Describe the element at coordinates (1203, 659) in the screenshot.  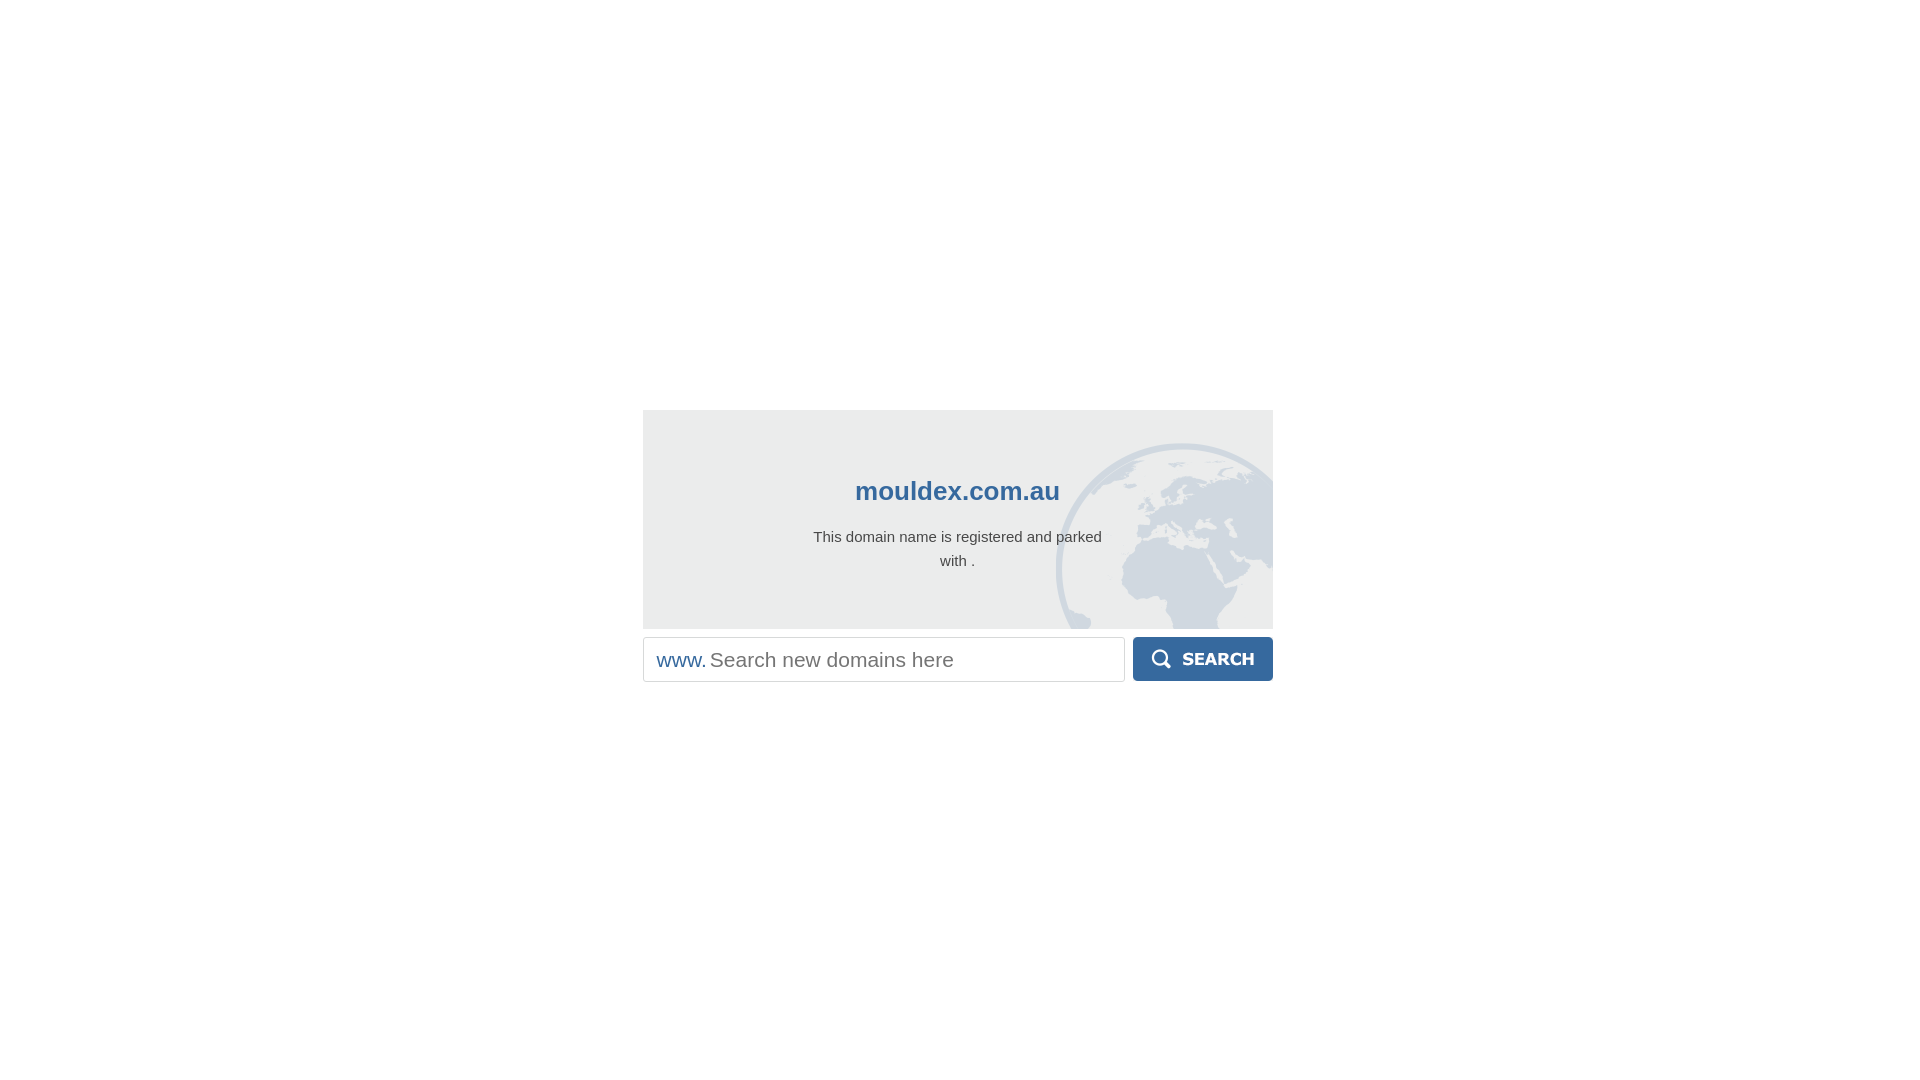
I see `Search` at that location.